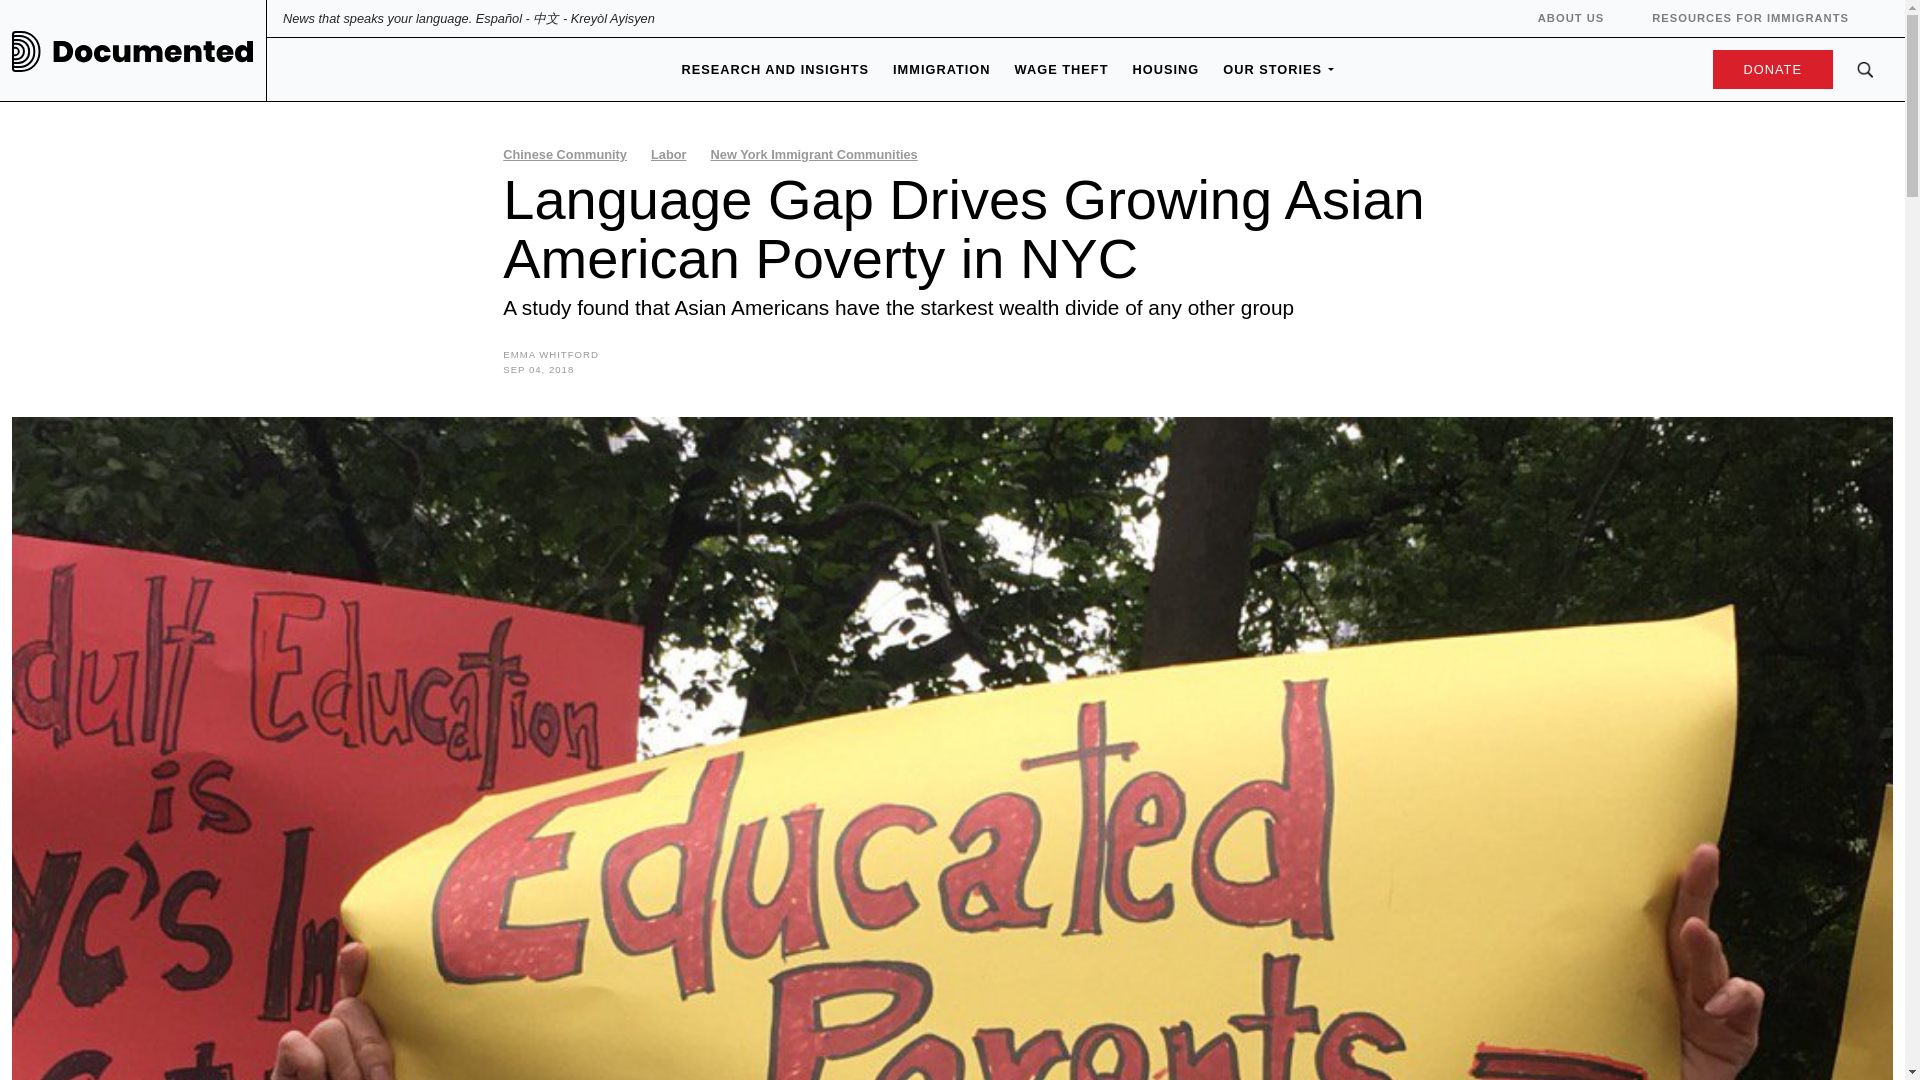  I want to click on RESOURCES FOR IMMIGRANTS, so click(1750, 17).